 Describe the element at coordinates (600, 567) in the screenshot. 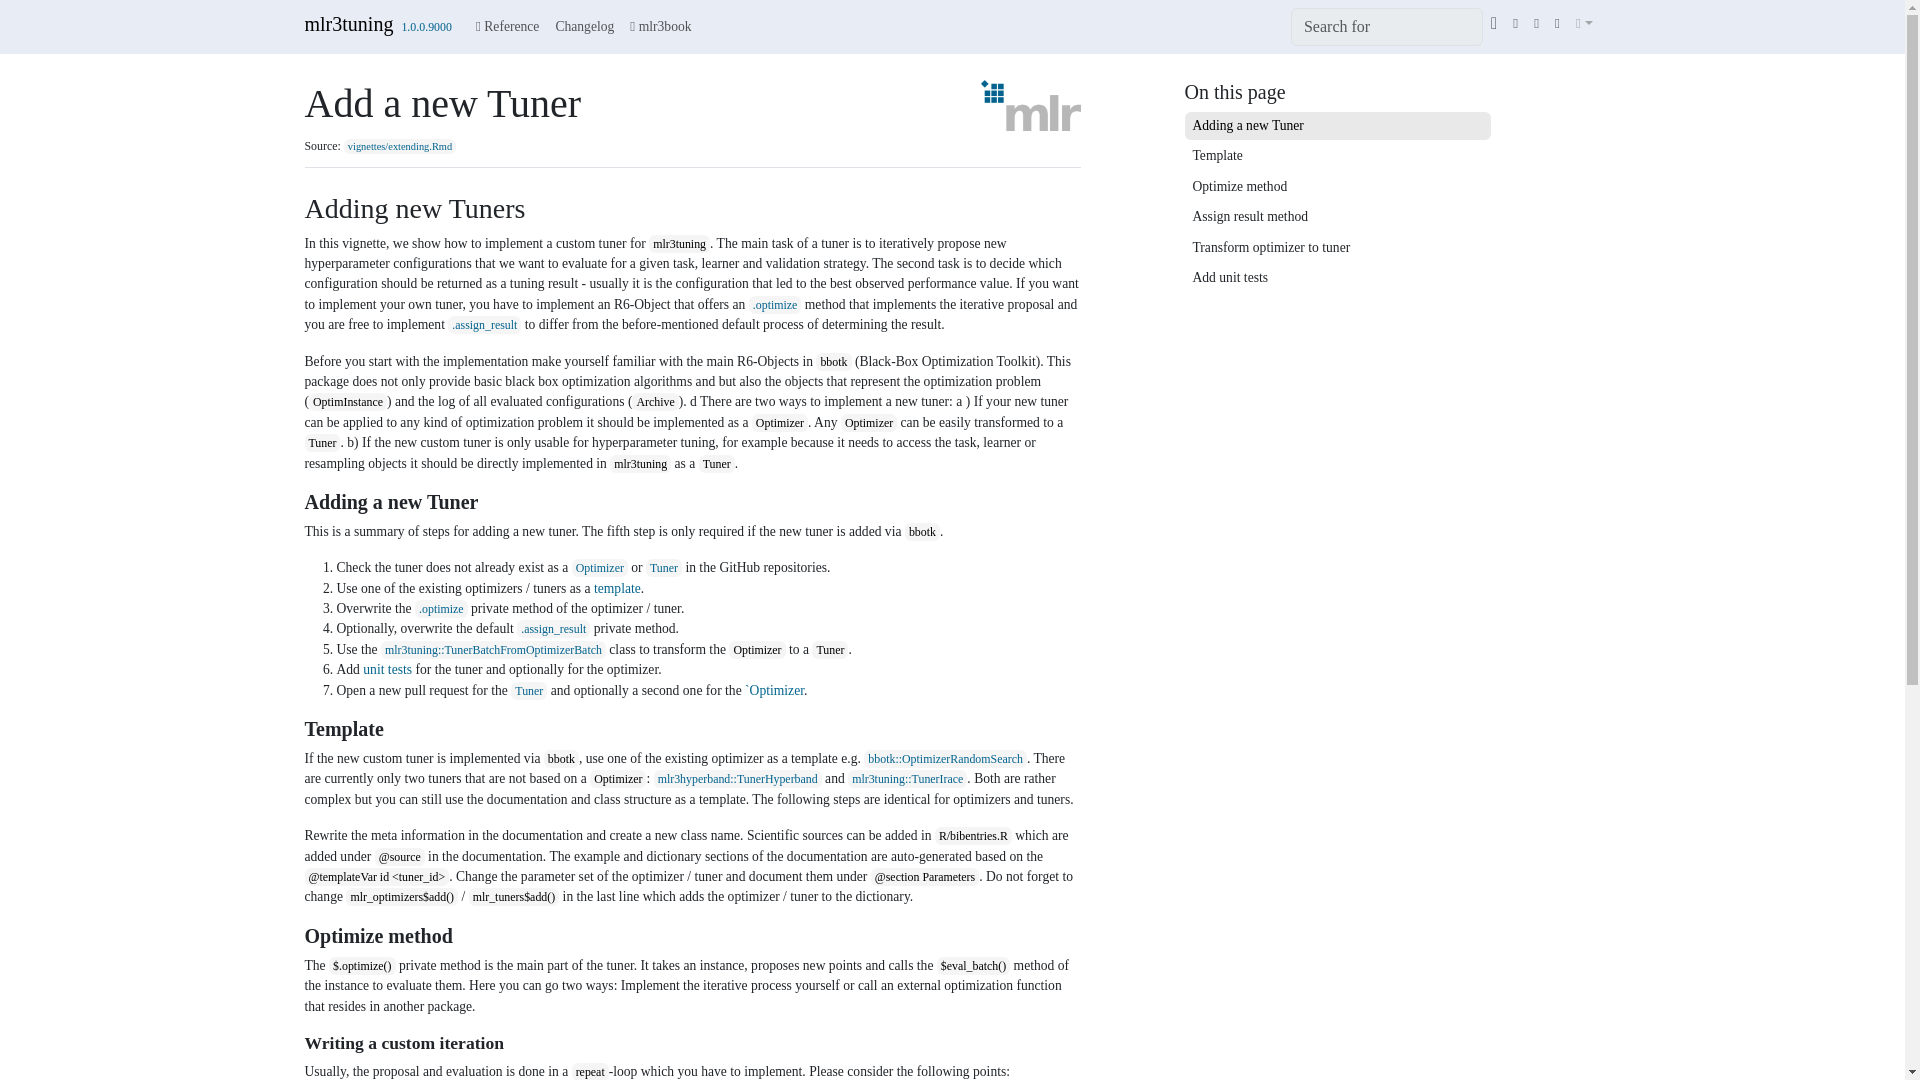

I see `Optimizer` at that location.